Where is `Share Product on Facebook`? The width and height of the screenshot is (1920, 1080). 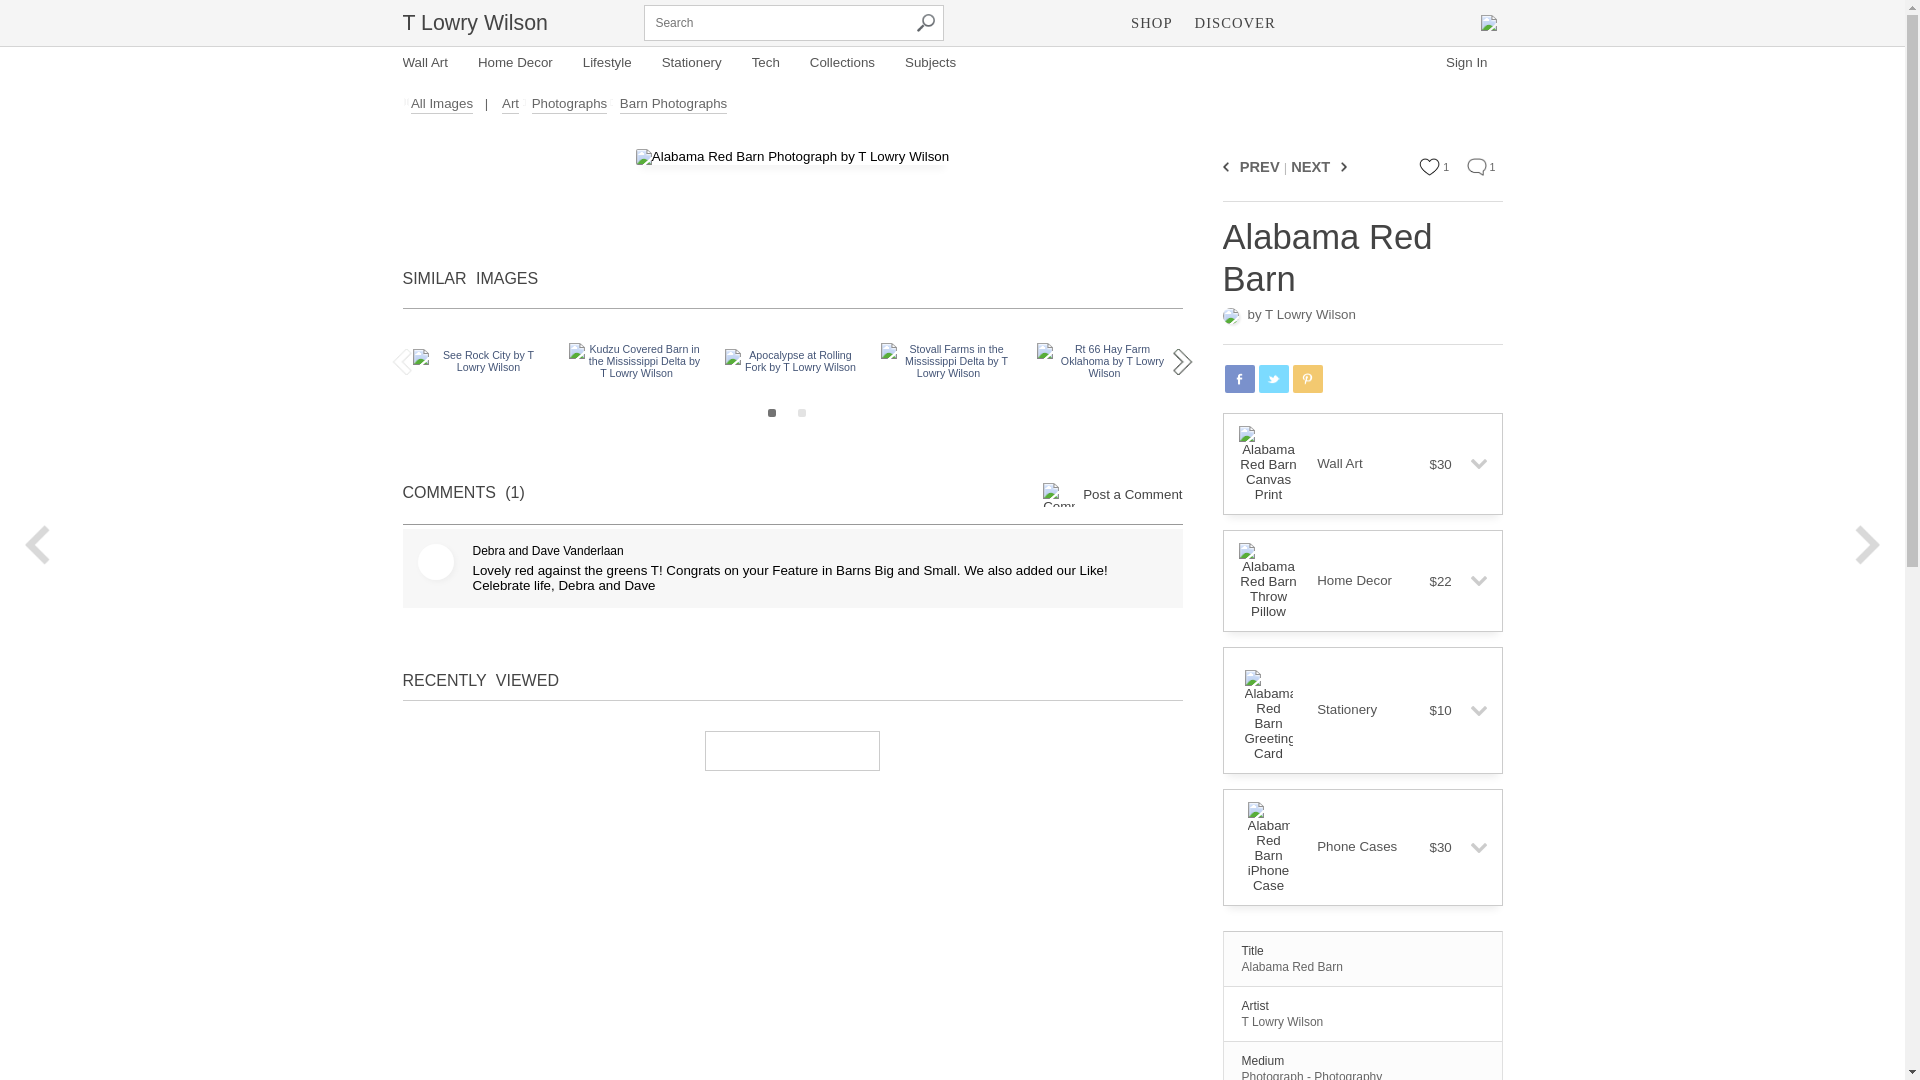 Share Product on Facebook is located at coordinates (1238, 379).